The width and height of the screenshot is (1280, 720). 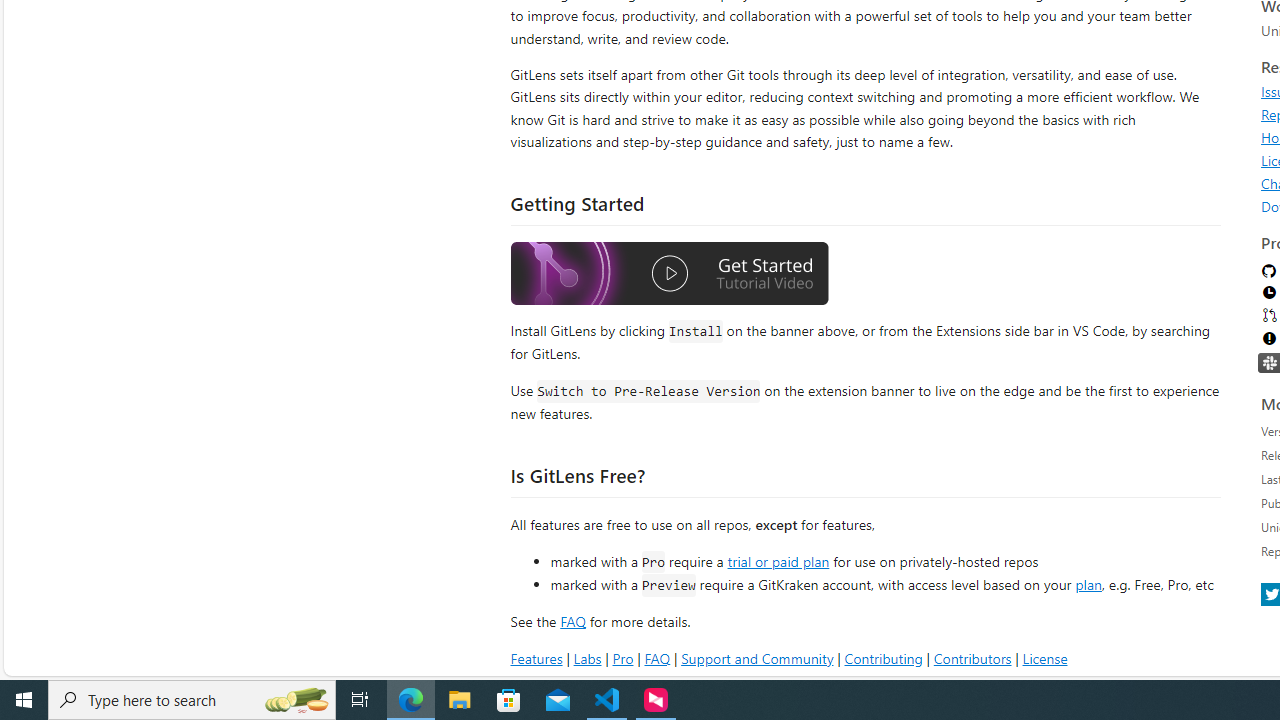 I want to click on Watch the GitLens Getting Started video, so click(x=669, y=276).